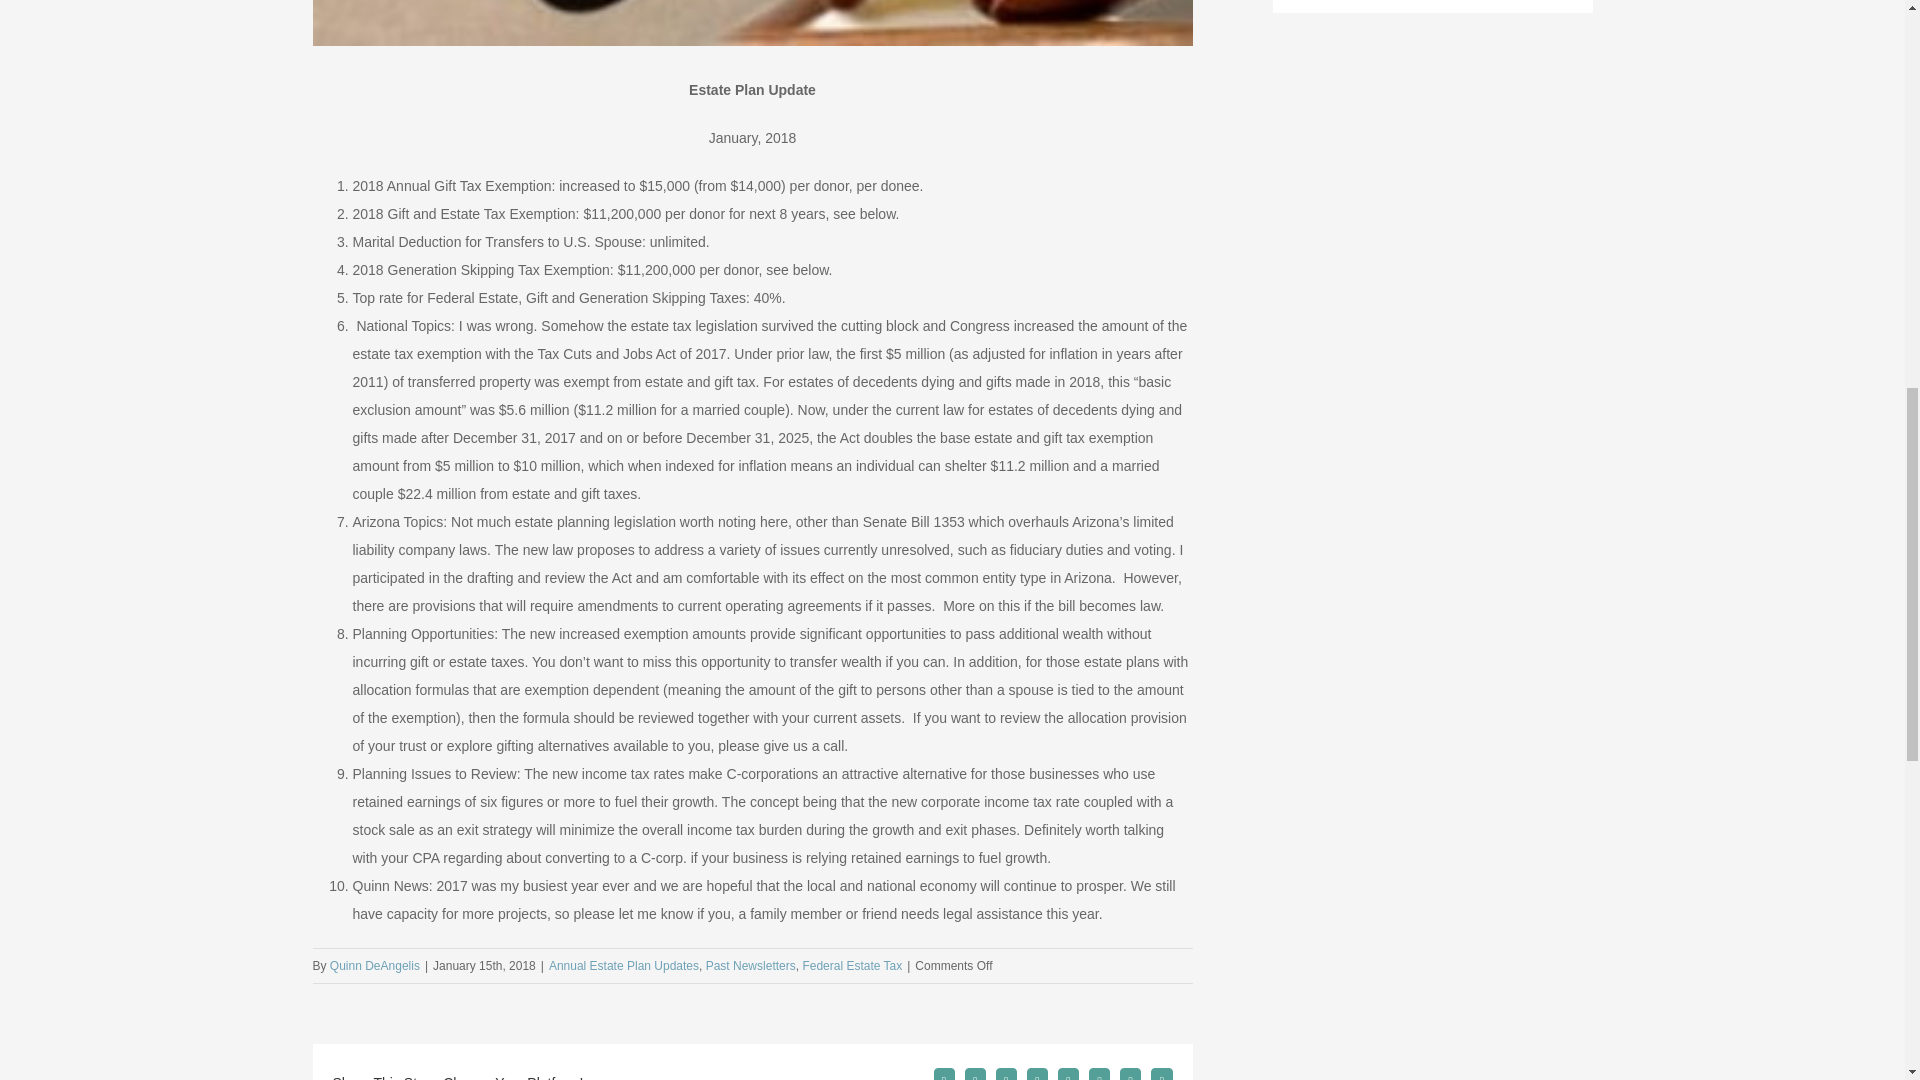  What do you see at coordinates (1006, 1074) in the screenshot?
I see `Reddit` at bounding box center [1006, 1074].